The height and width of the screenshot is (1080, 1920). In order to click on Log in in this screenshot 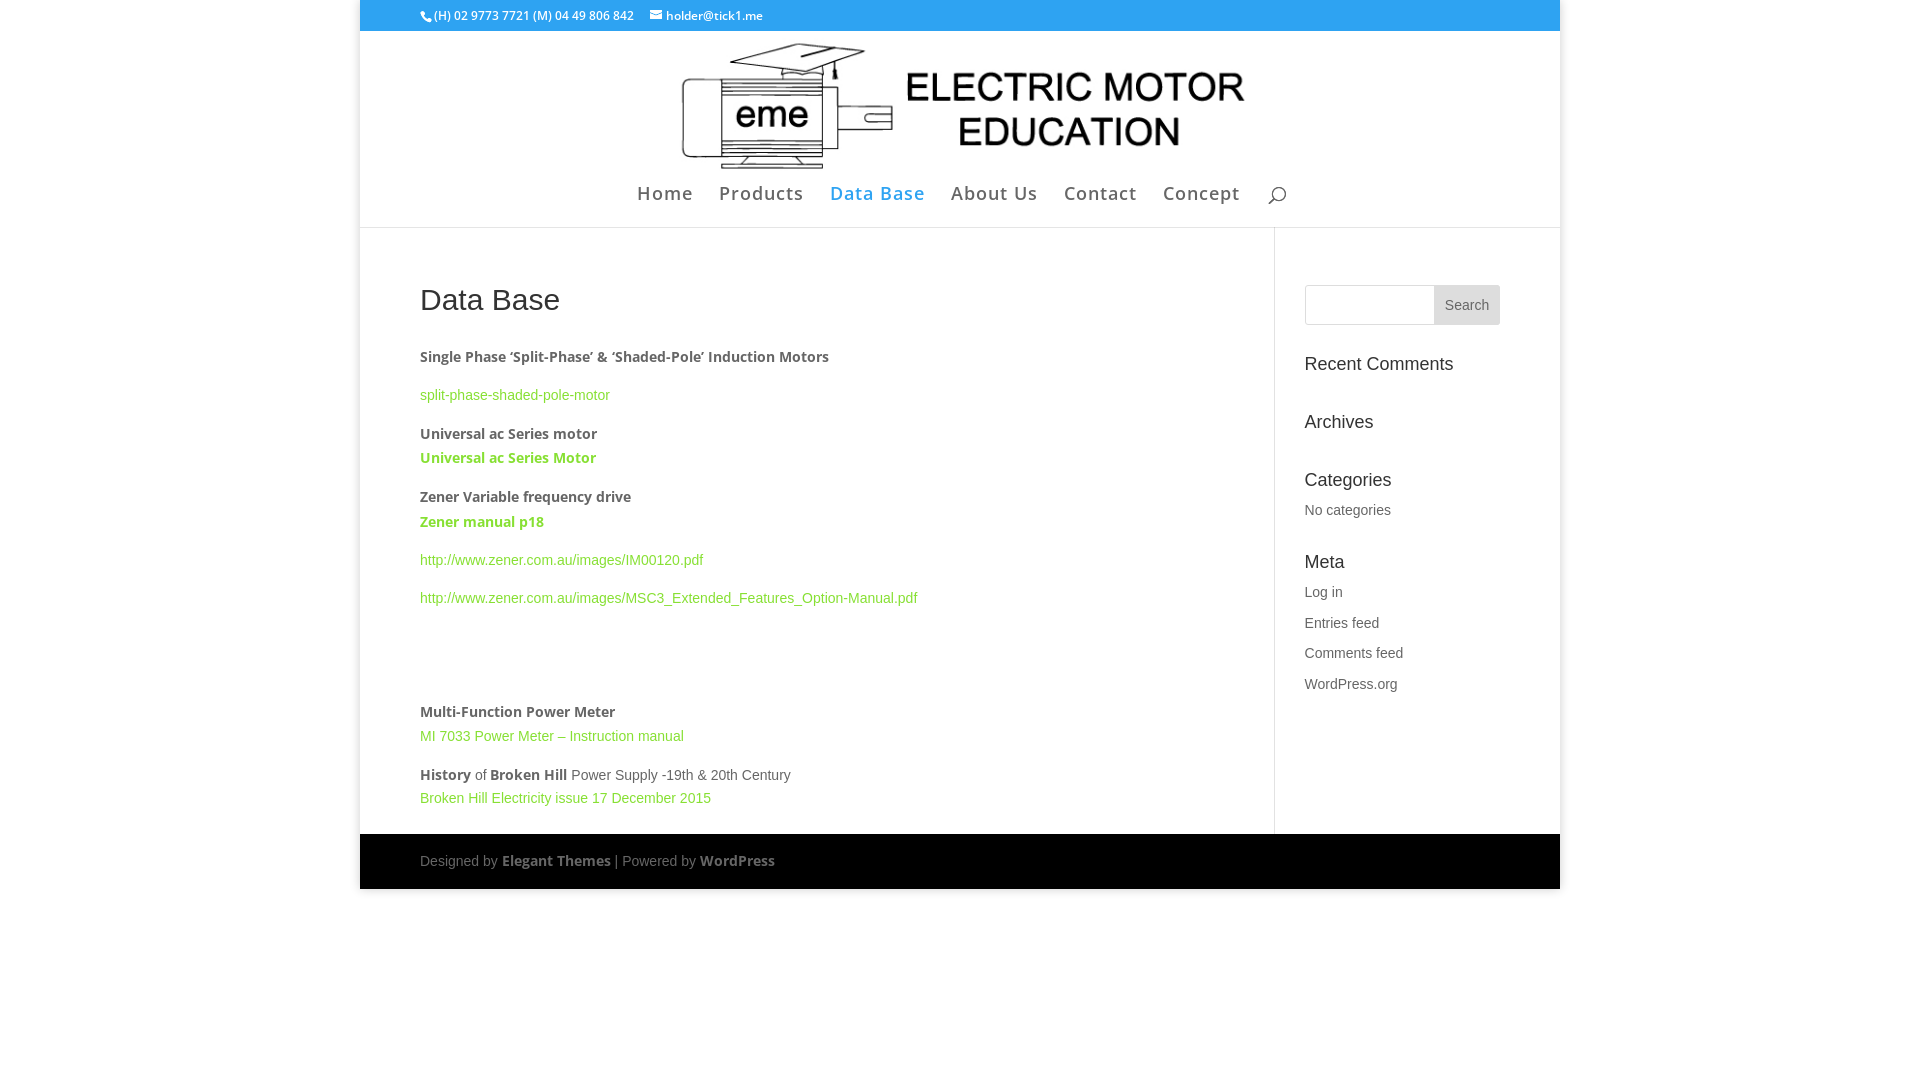, I will do `click(1324, 592)`.